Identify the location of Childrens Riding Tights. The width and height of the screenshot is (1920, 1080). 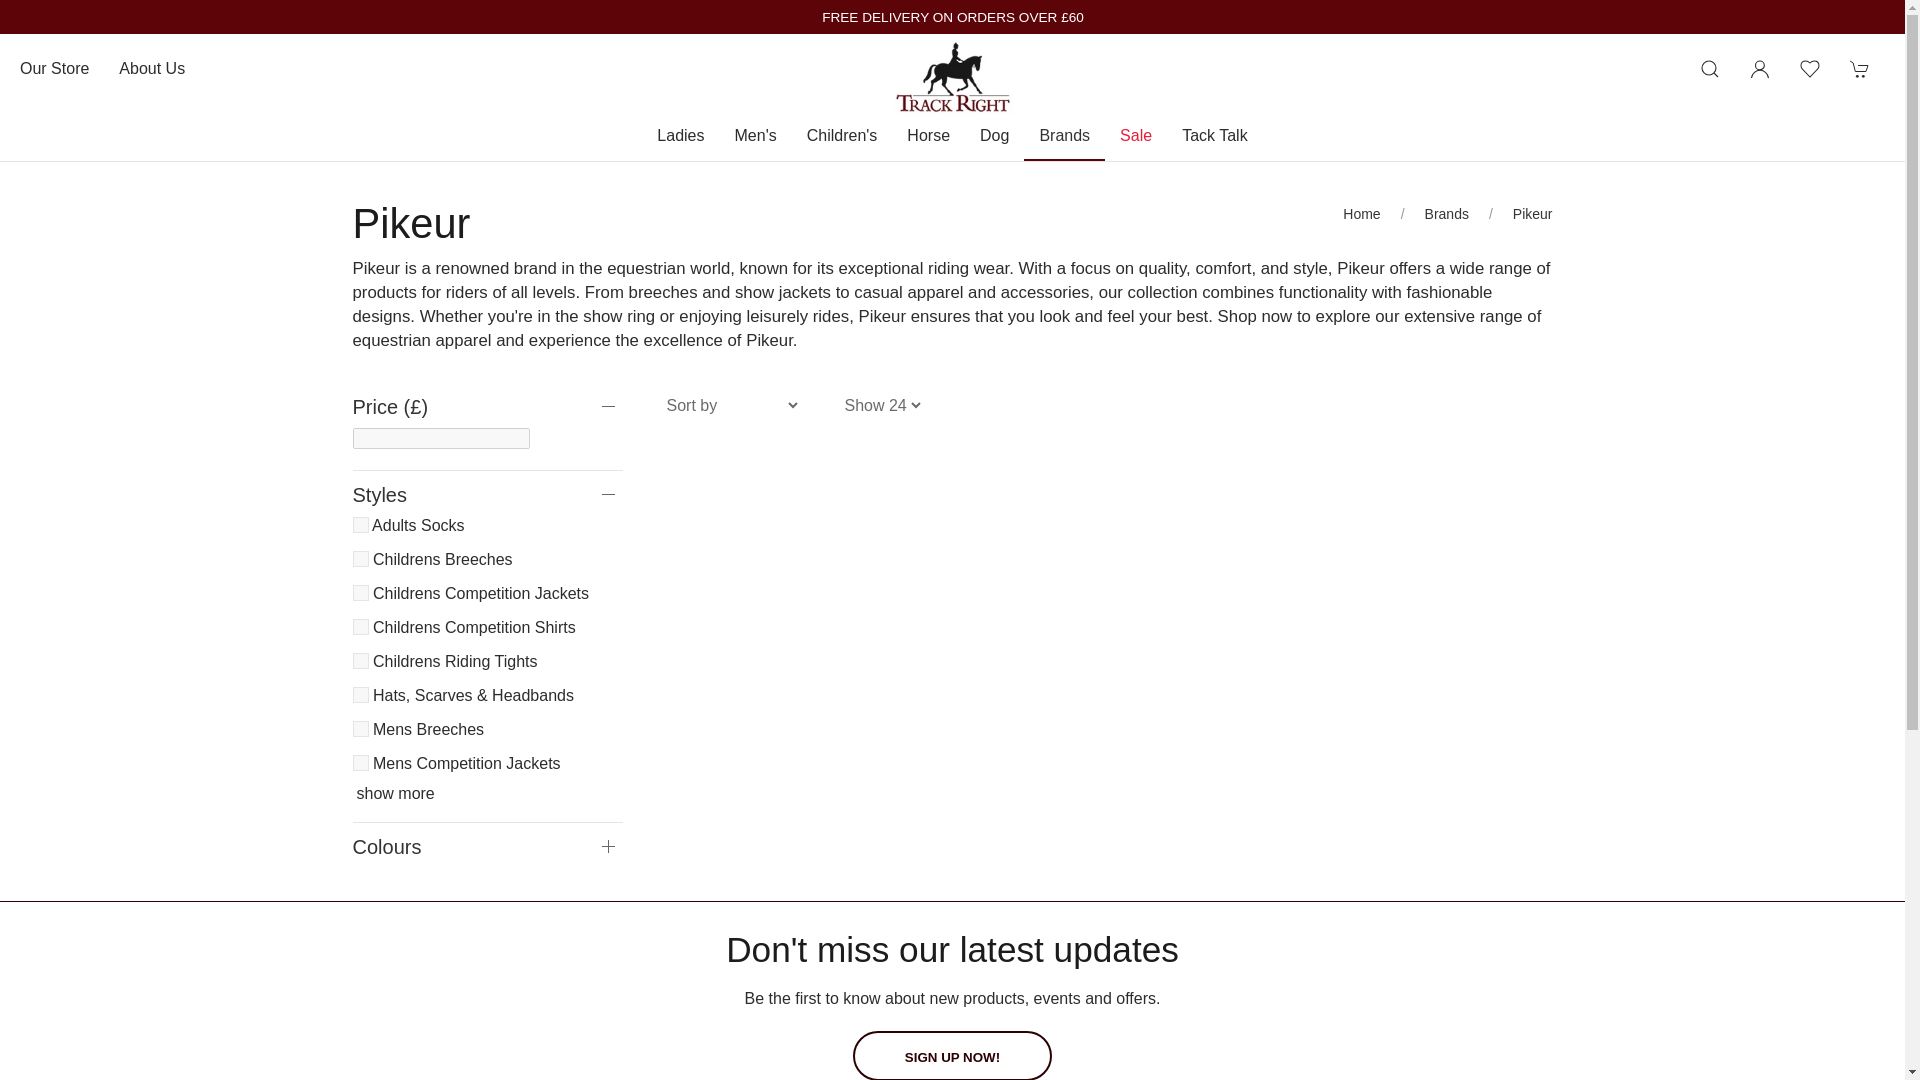
(360, 660).